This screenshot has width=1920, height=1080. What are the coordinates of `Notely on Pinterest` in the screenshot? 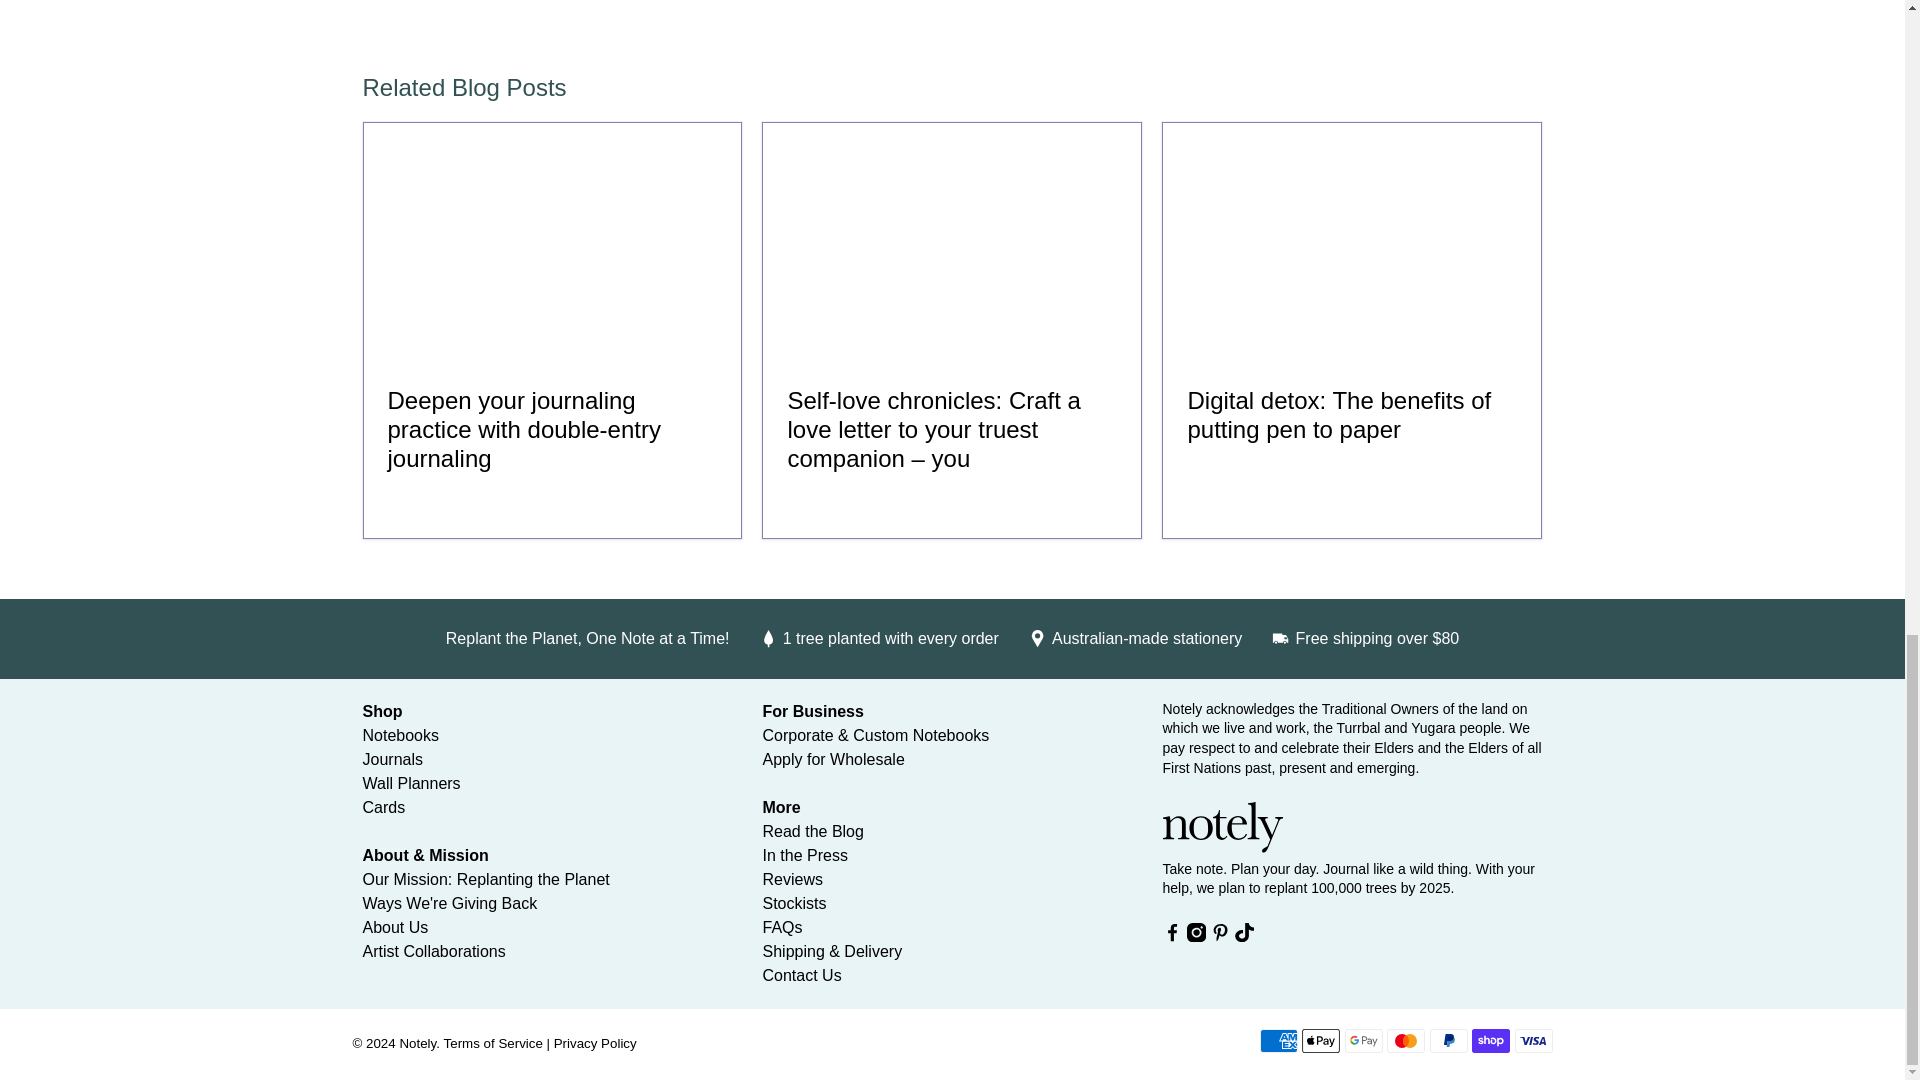 It's located at (1220, 936).